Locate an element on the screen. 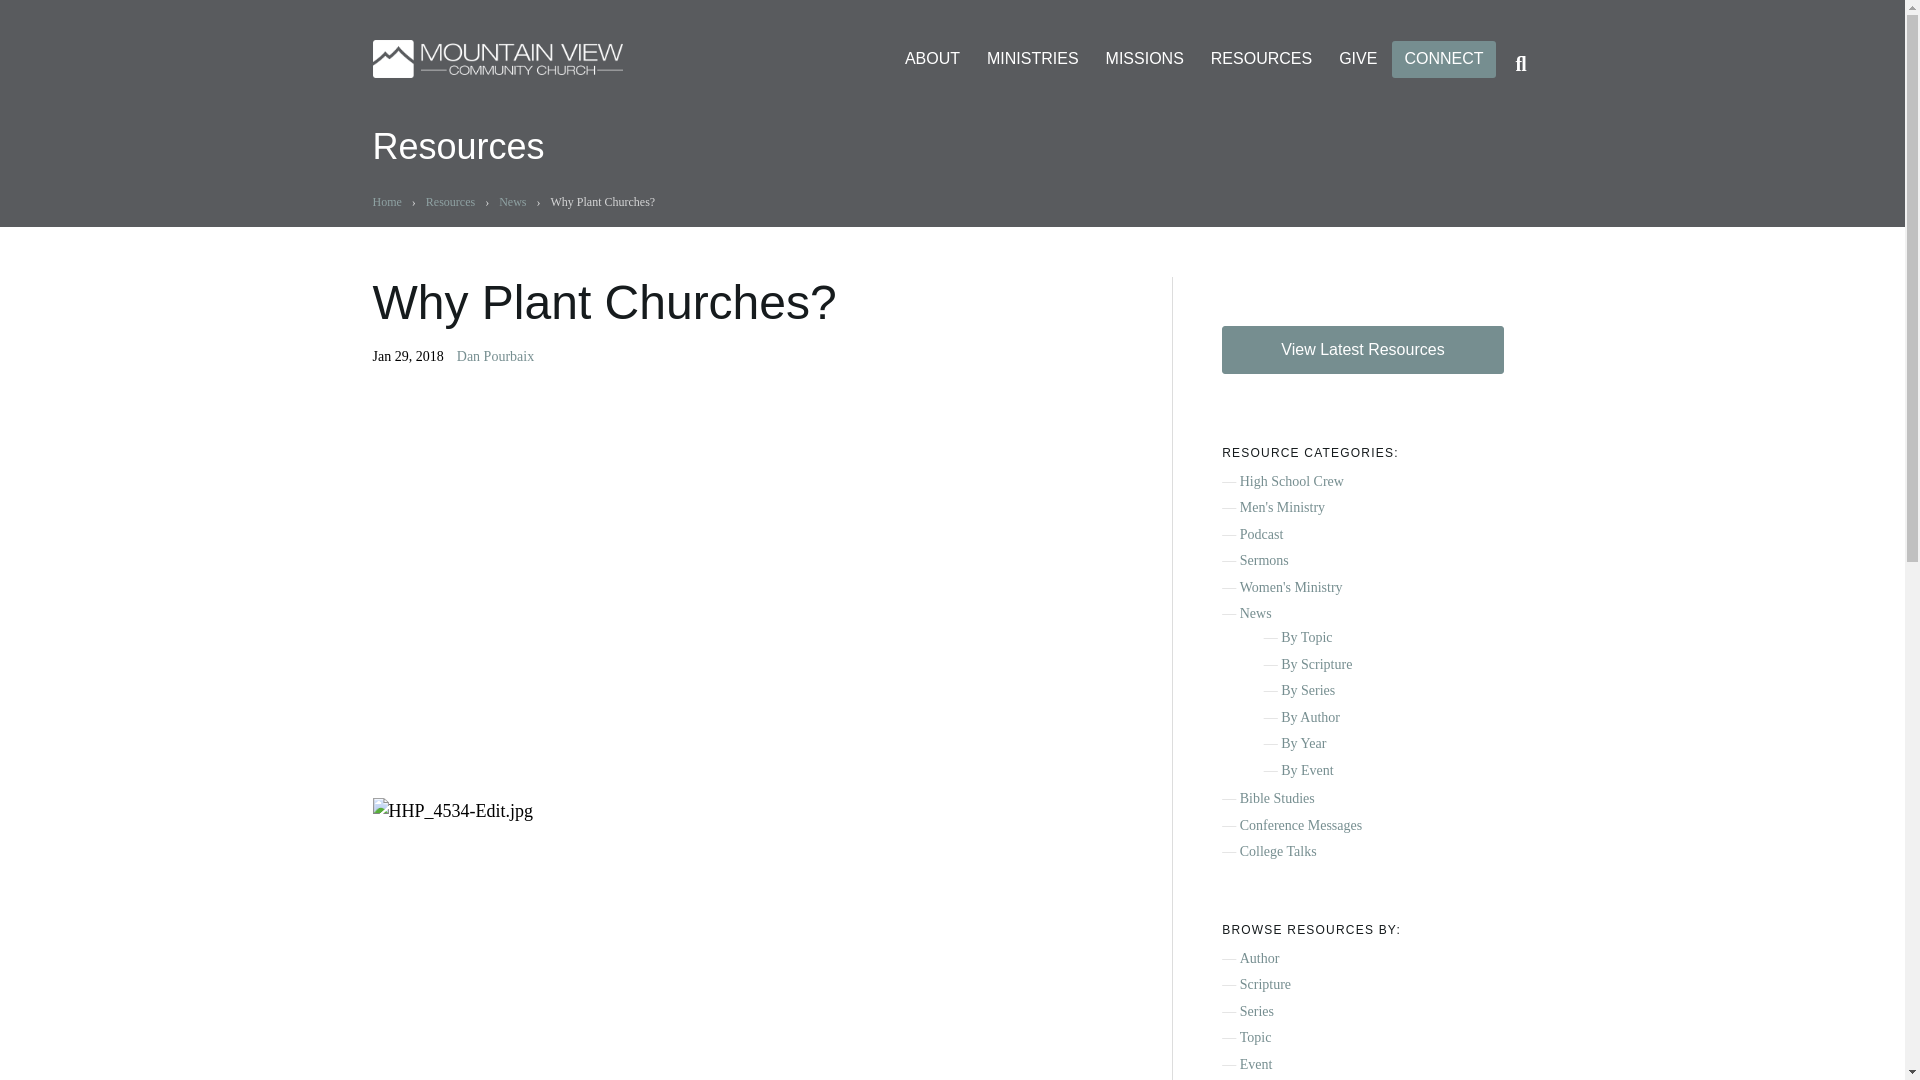 This screenshot has width=1920, height=1080. MISSIONS is located at coordinates (1145, 59).